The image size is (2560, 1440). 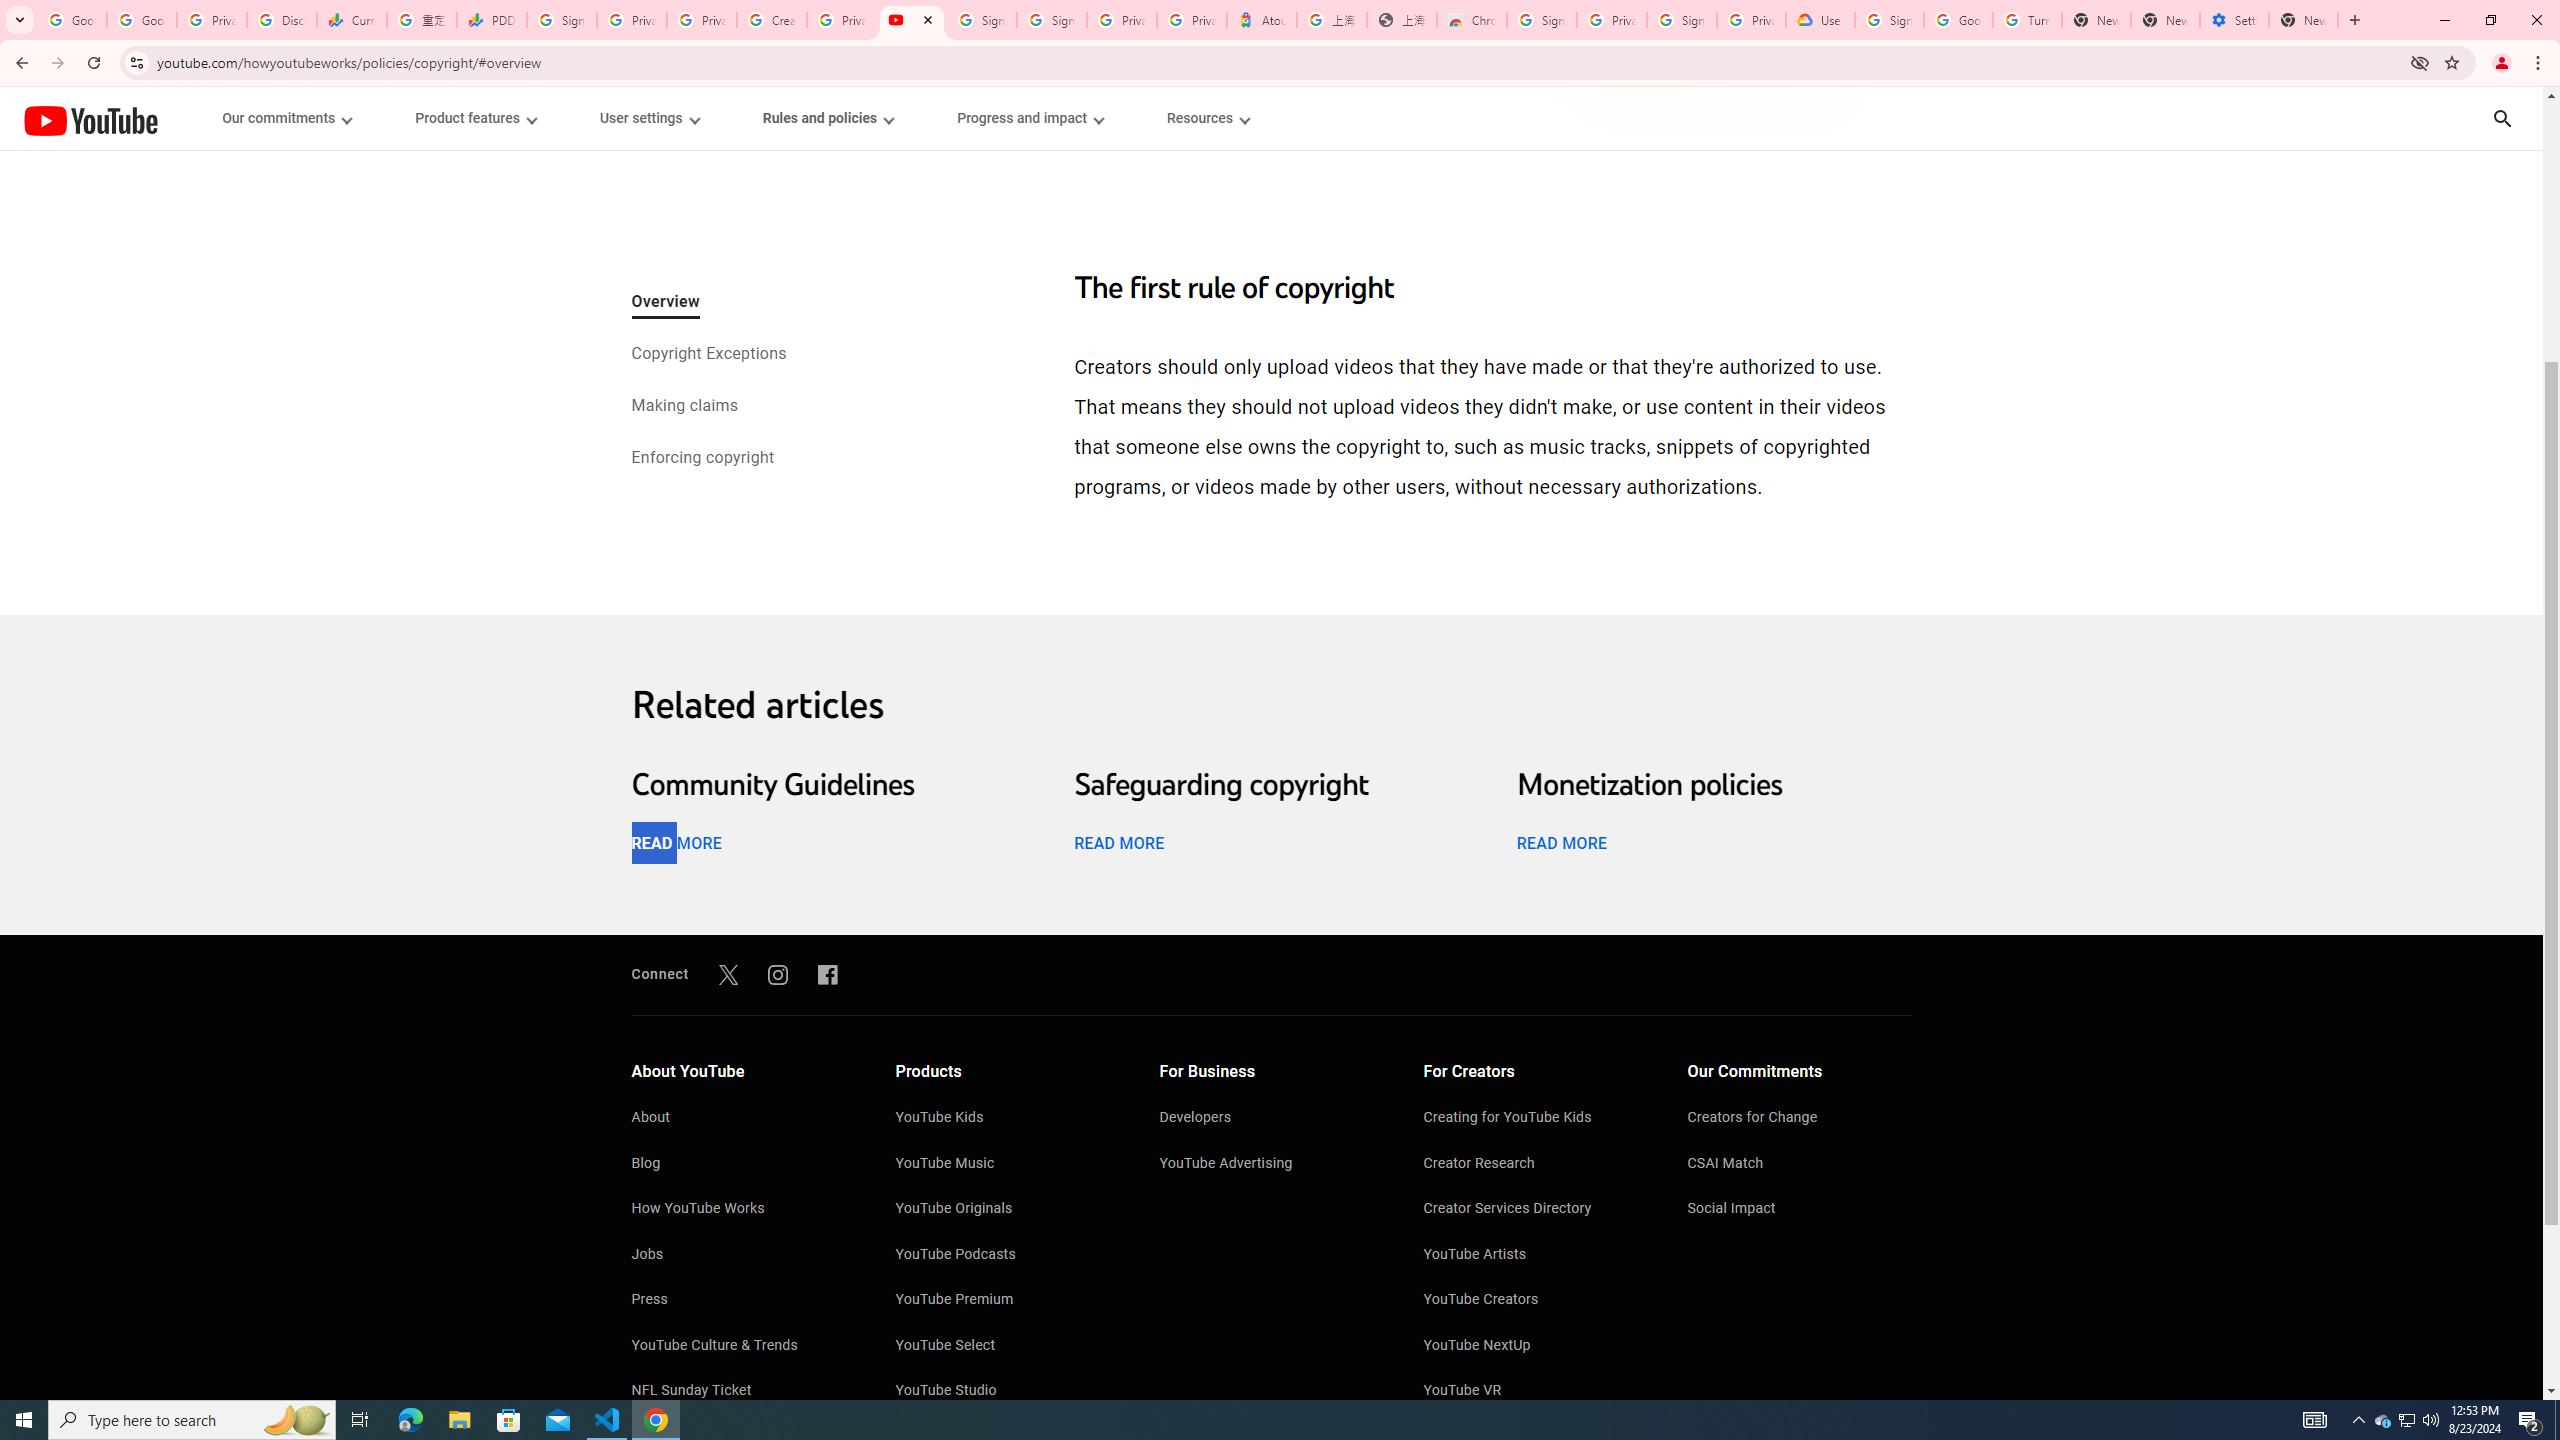 I want to click on YouTube VR, so click(x=1536, y=1392).